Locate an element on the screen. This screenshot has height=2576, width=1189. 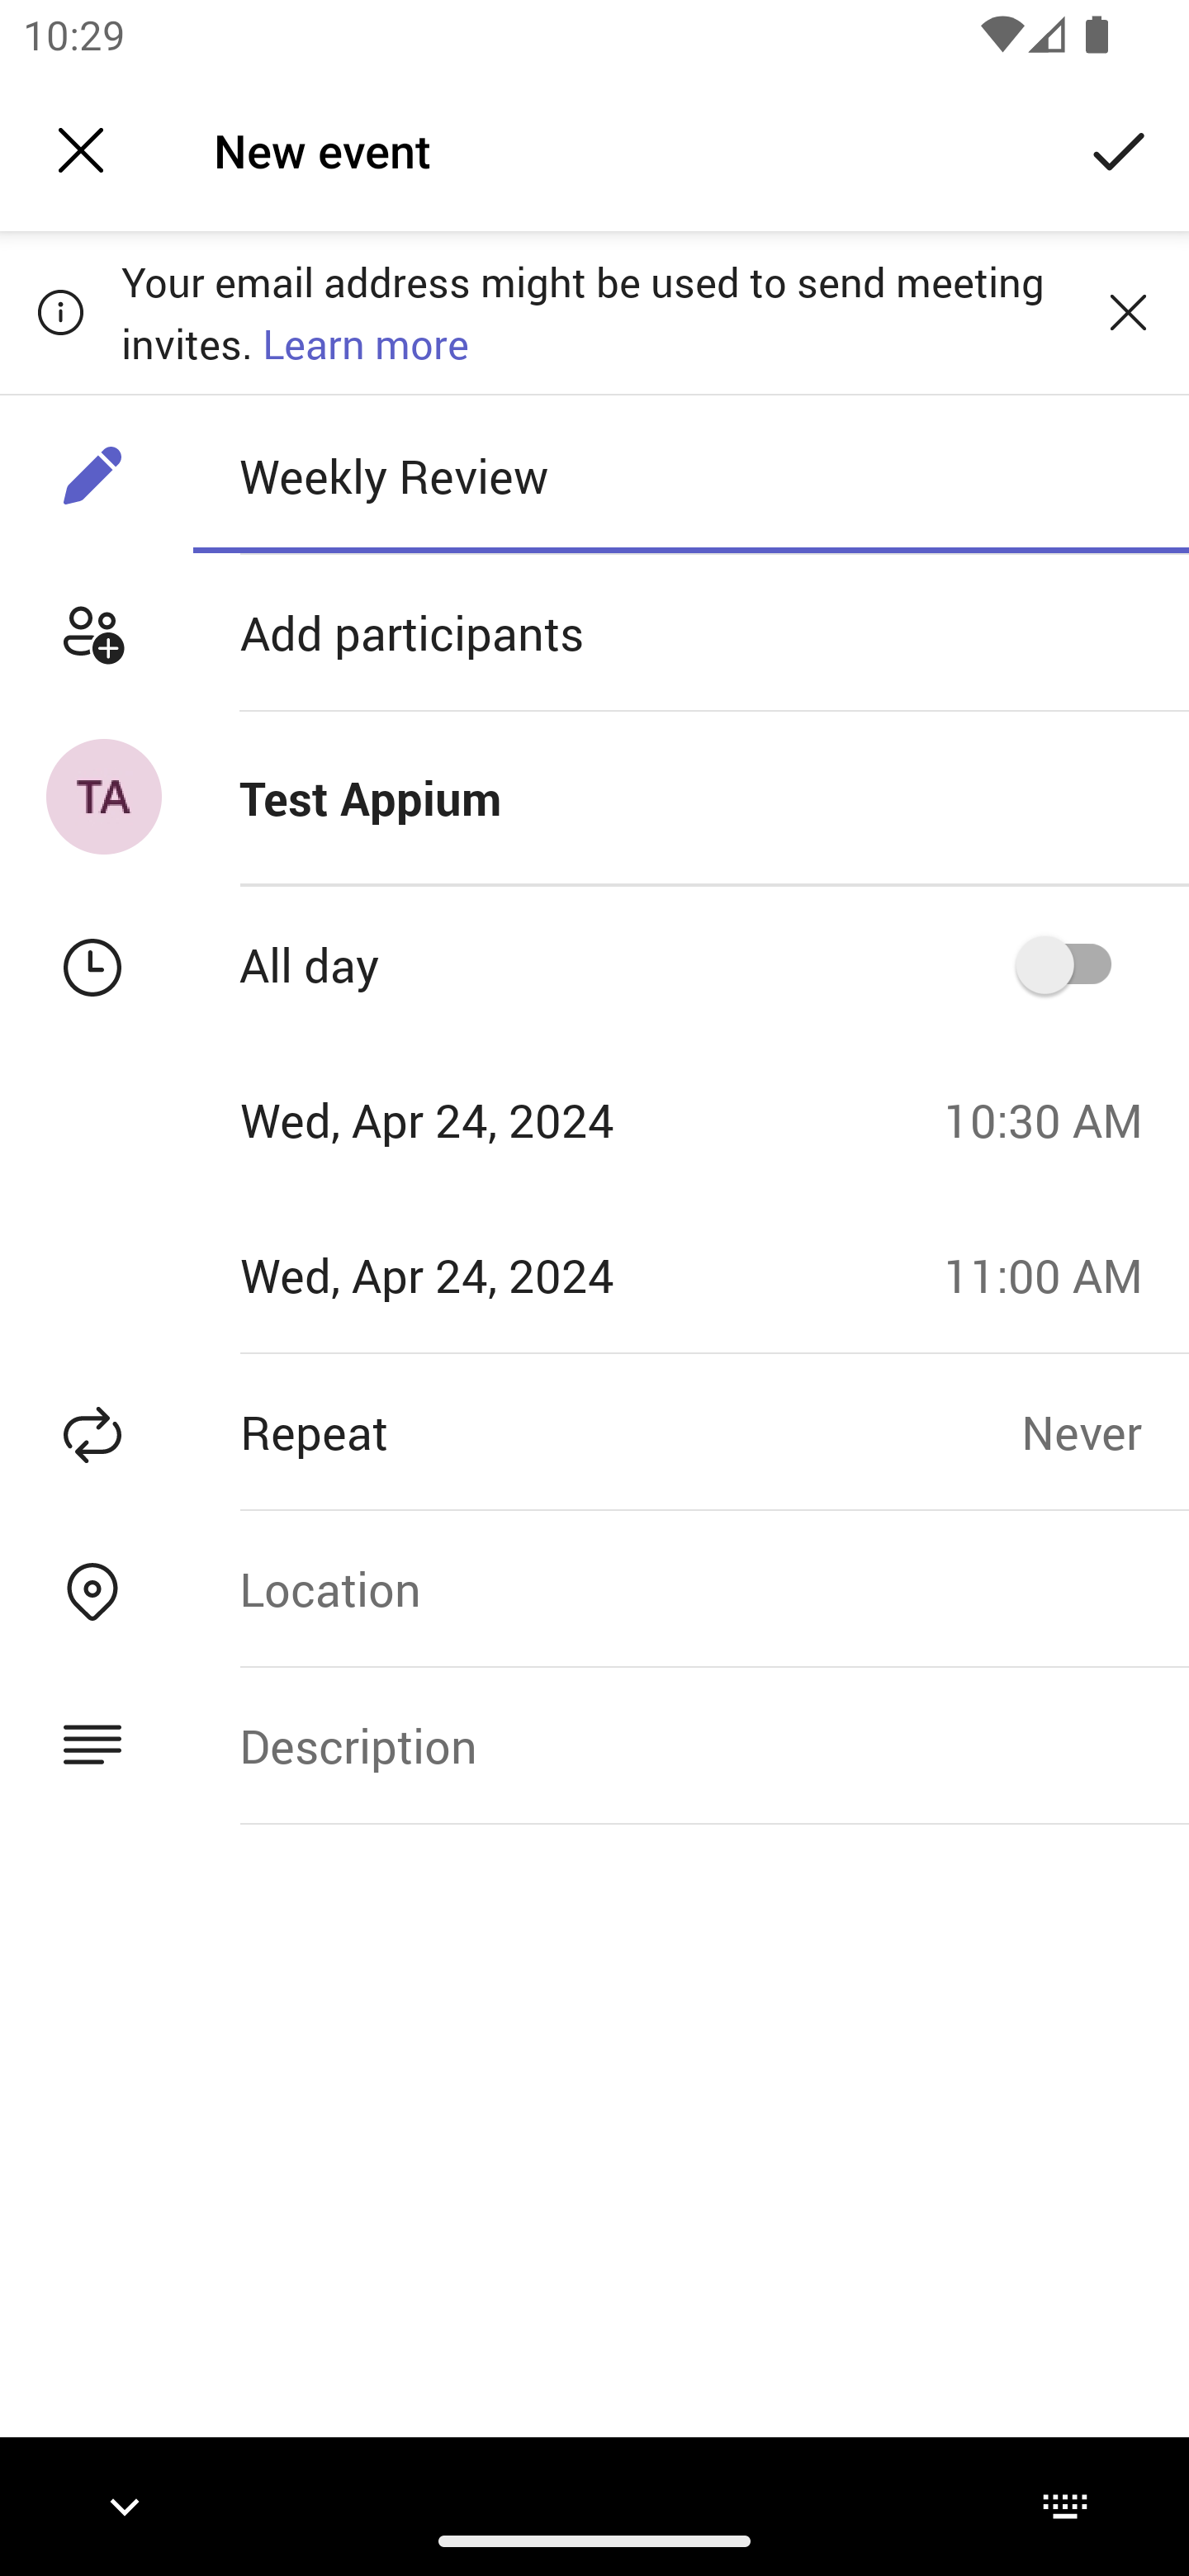
Weekly Review is located at coordinates (690, 475).